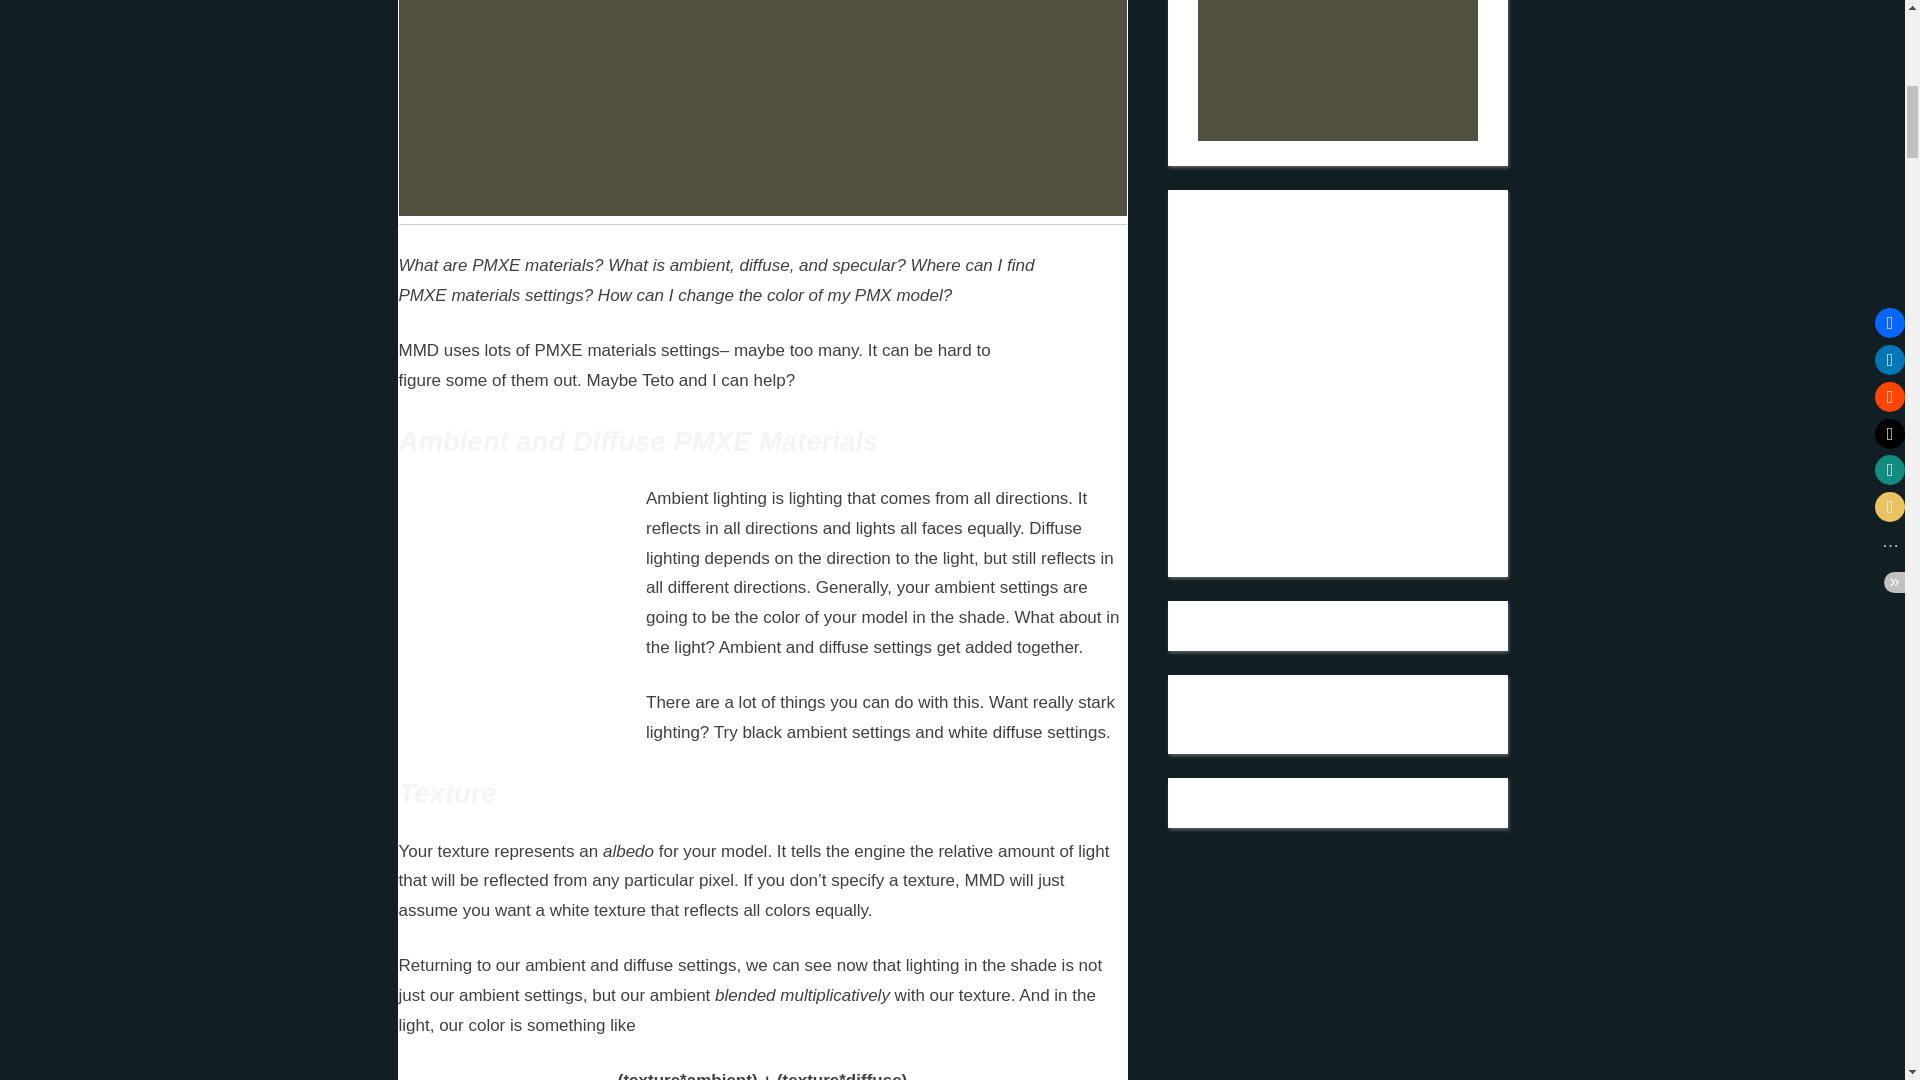  Describe the element at coordinates (1302, 360) in the screenshot. I see `See the MMD Step-by-Step instructions page!` at that location.